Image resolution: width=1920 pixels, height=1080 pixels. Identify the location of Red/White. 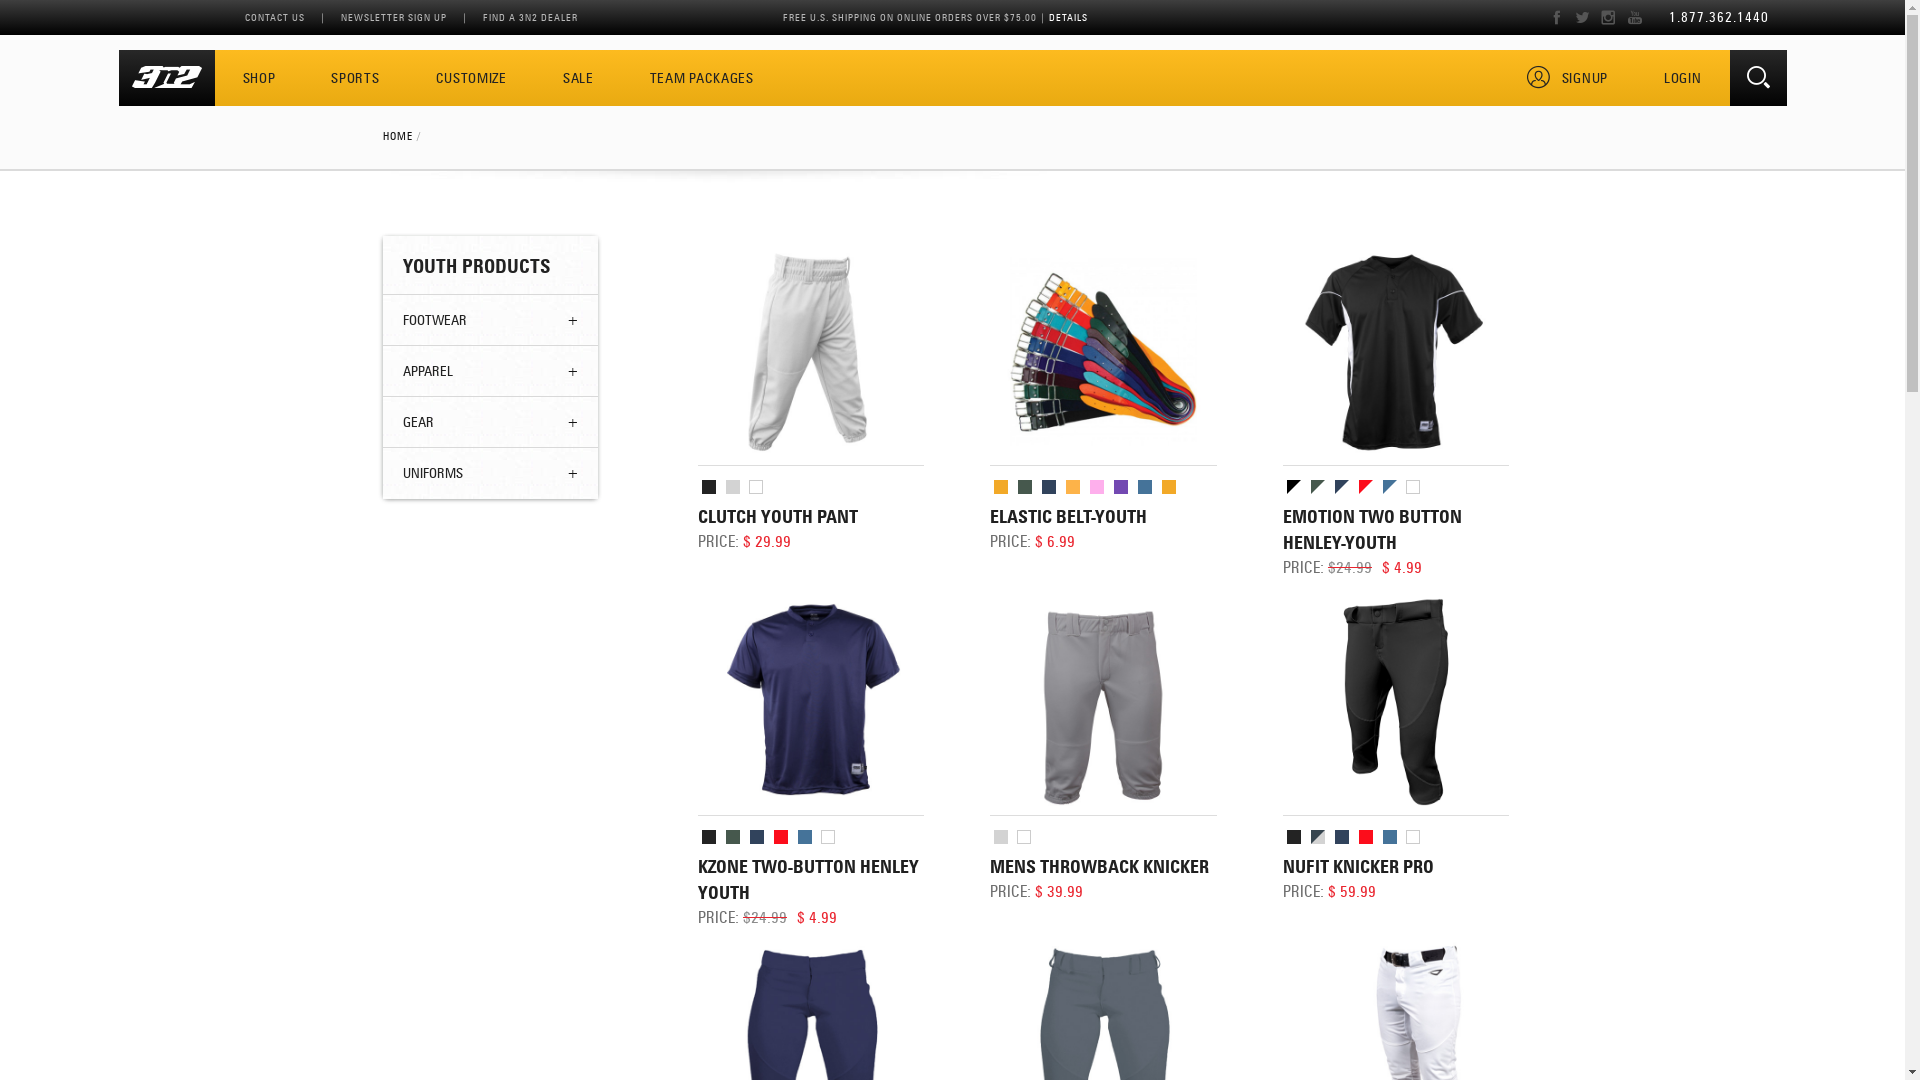
(1366, 487).